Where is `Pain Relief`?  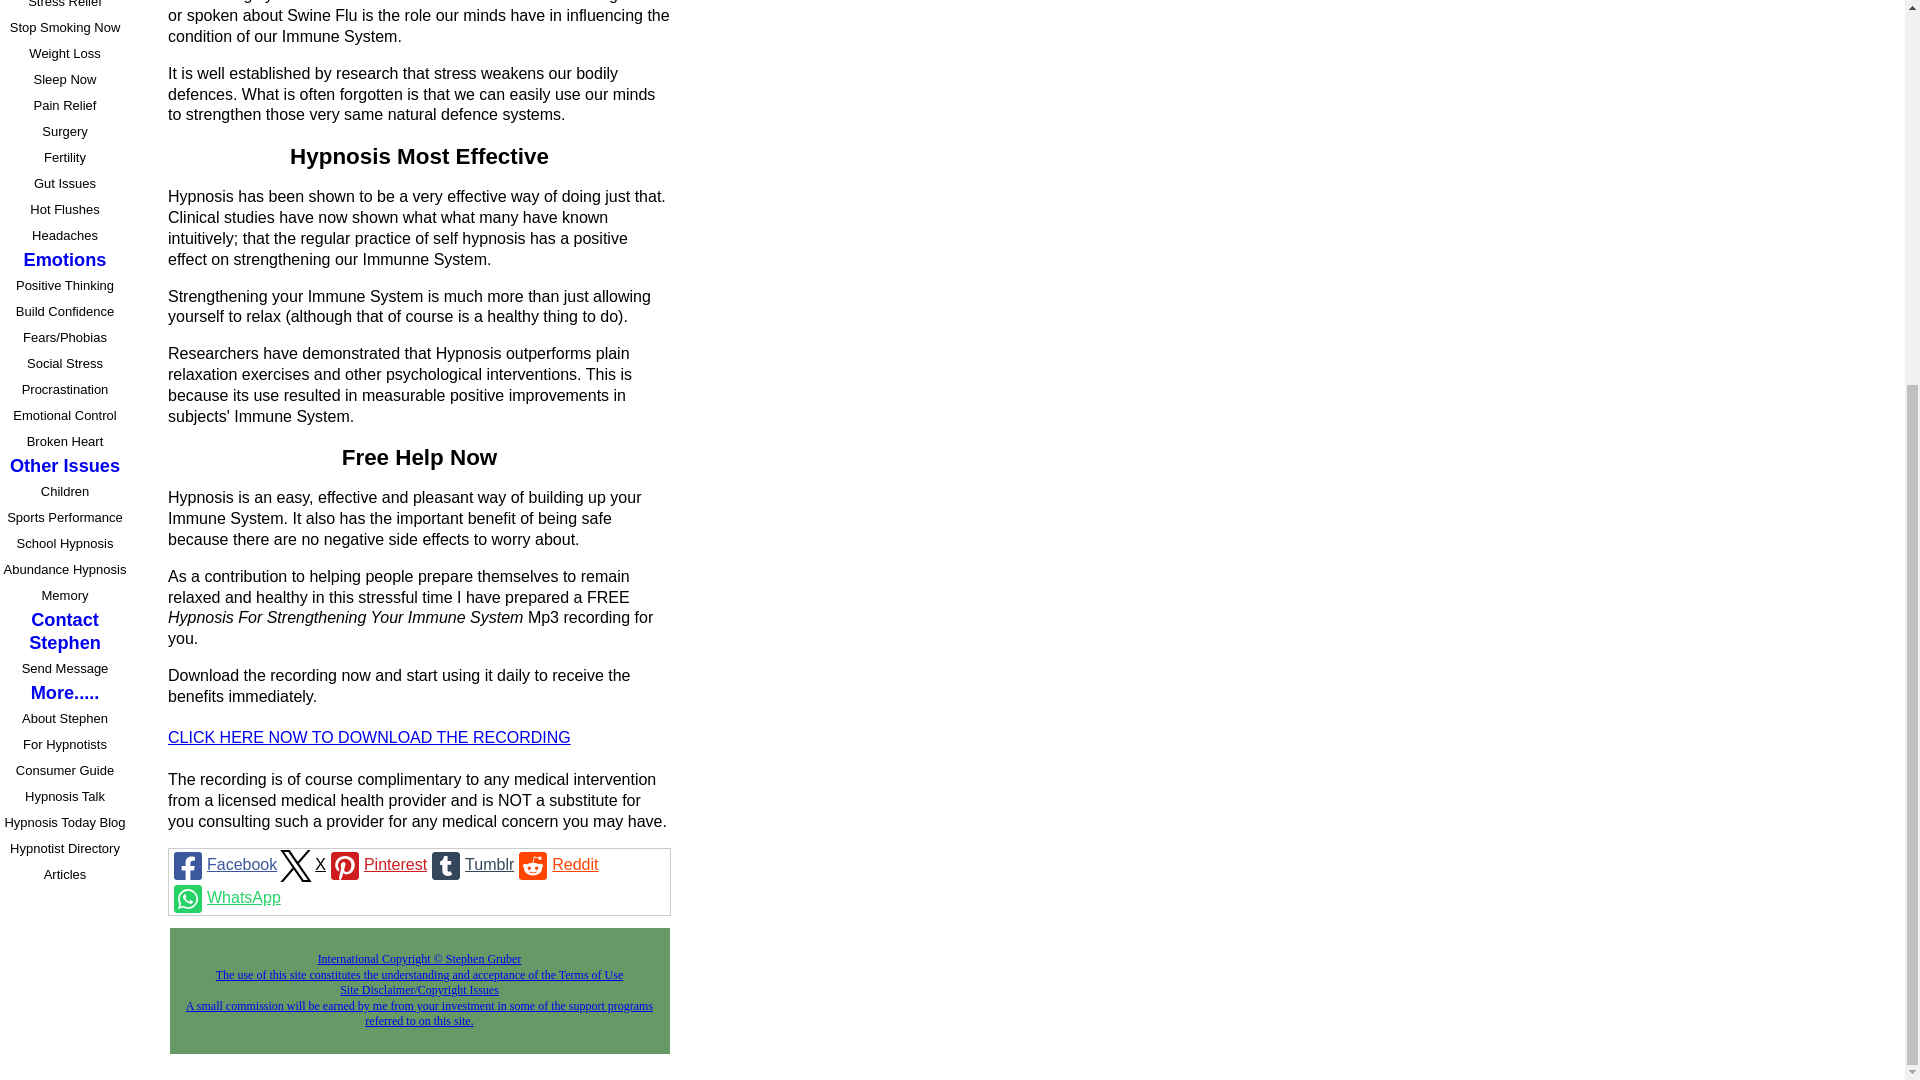 Pain Relief is located at coordinates (67, 105).